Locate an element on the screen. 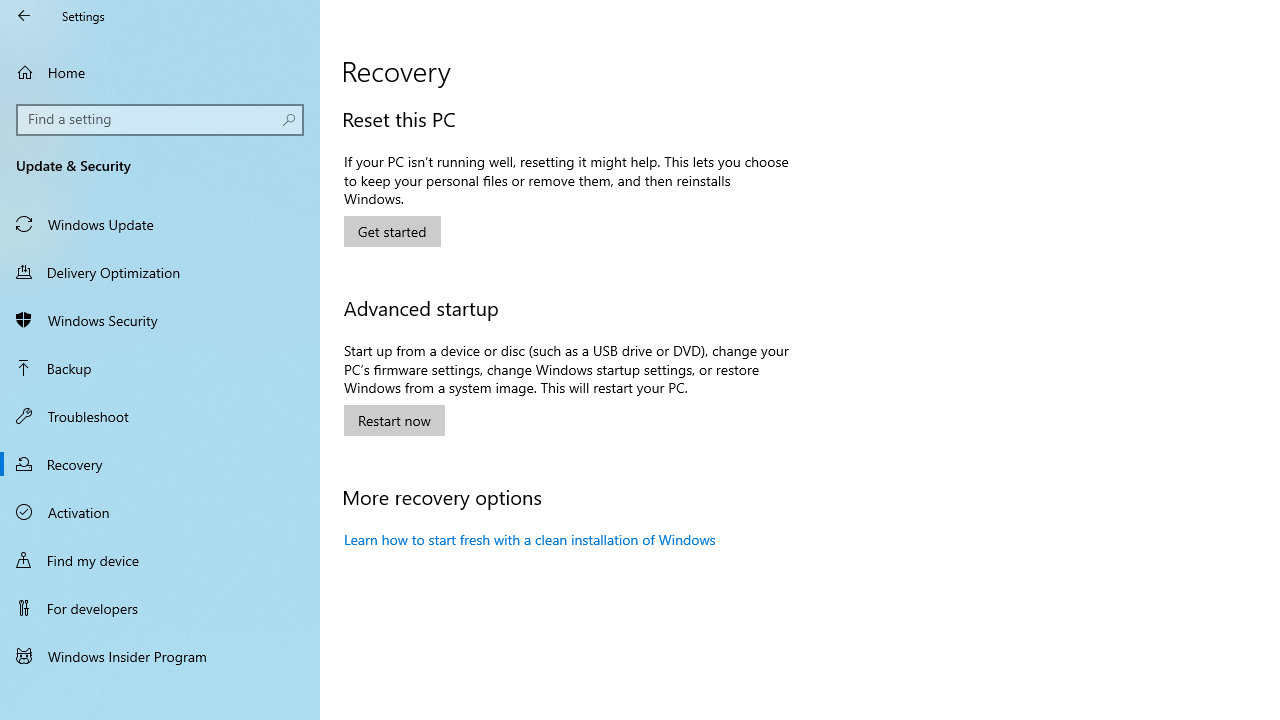 The image size is (1280, 720). Troubleshoot is located at coordinates (160, 415).